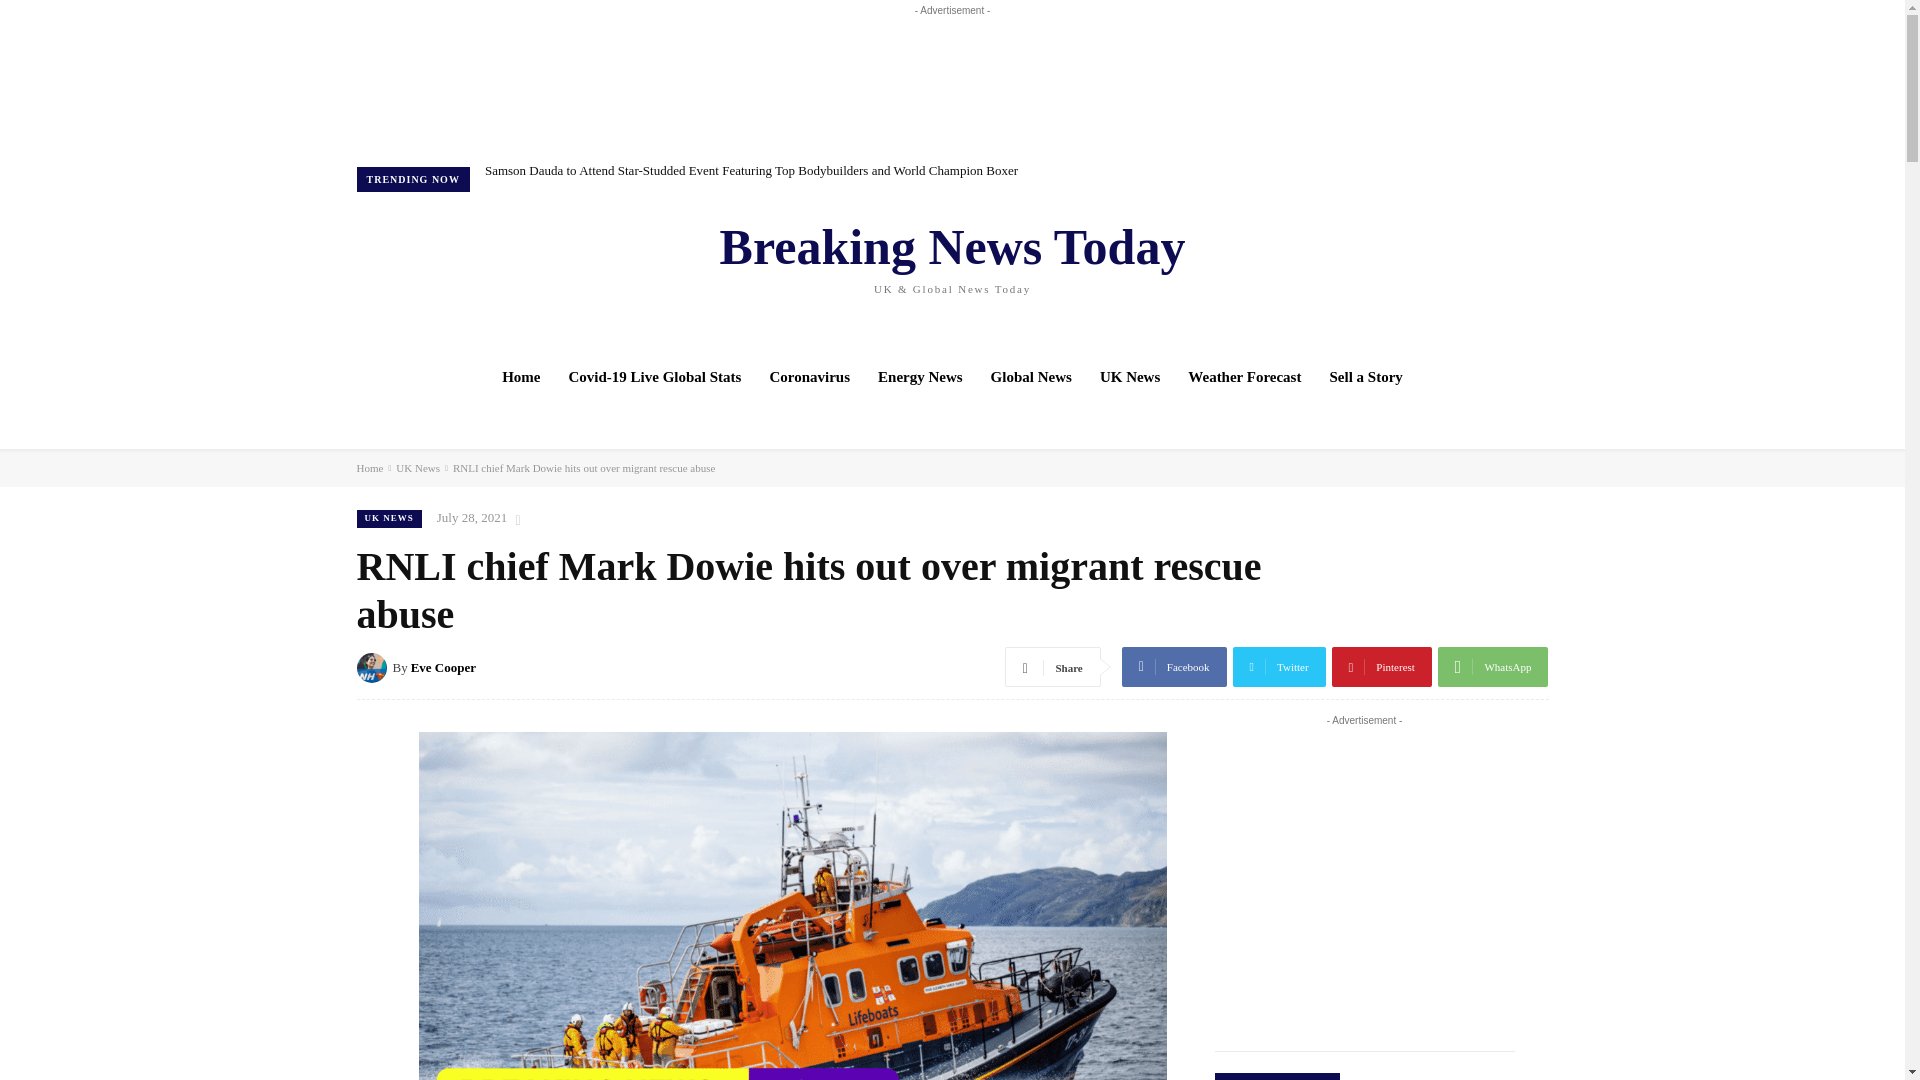  Describe the element at coordinates (1366, 376) in the screenshot. I see `Sell a Story` at that location.